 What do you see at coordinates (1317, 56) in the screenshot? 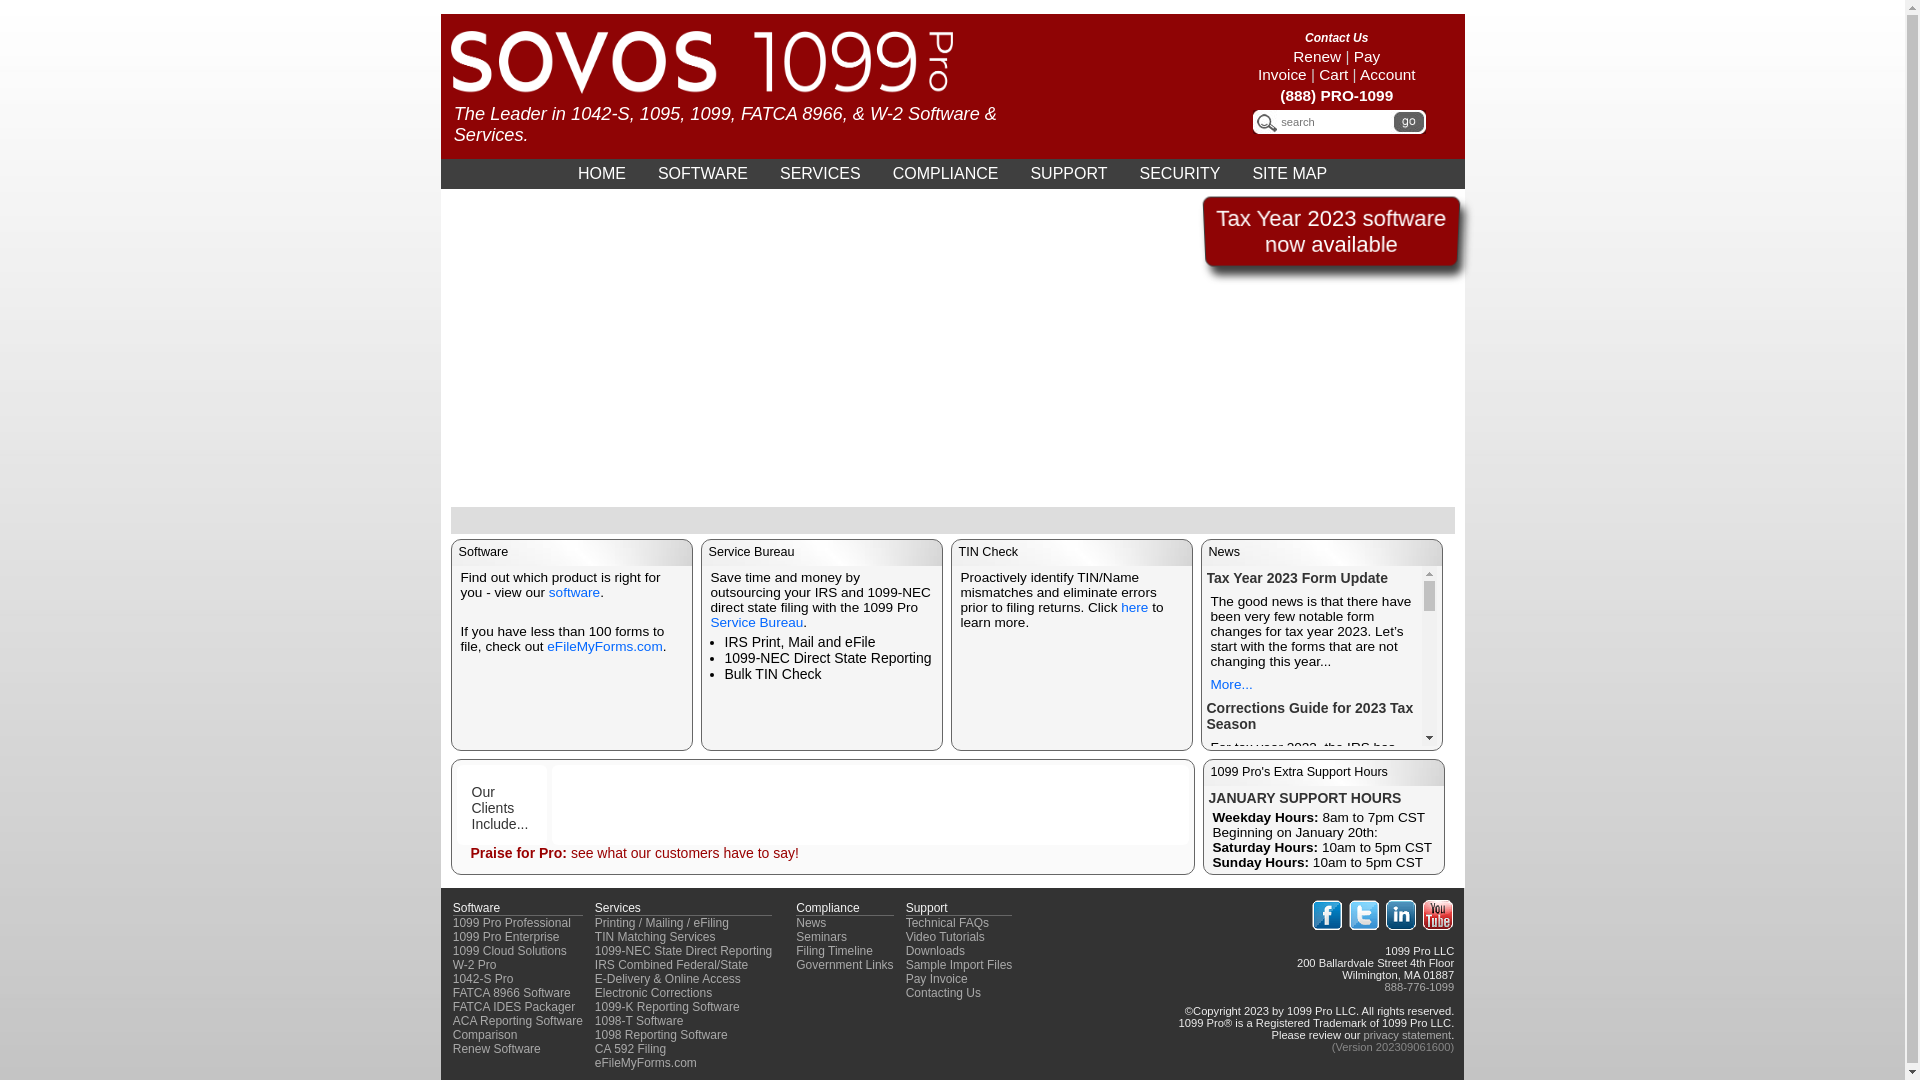
I see `Renew` at bounding box center [1317, 56].